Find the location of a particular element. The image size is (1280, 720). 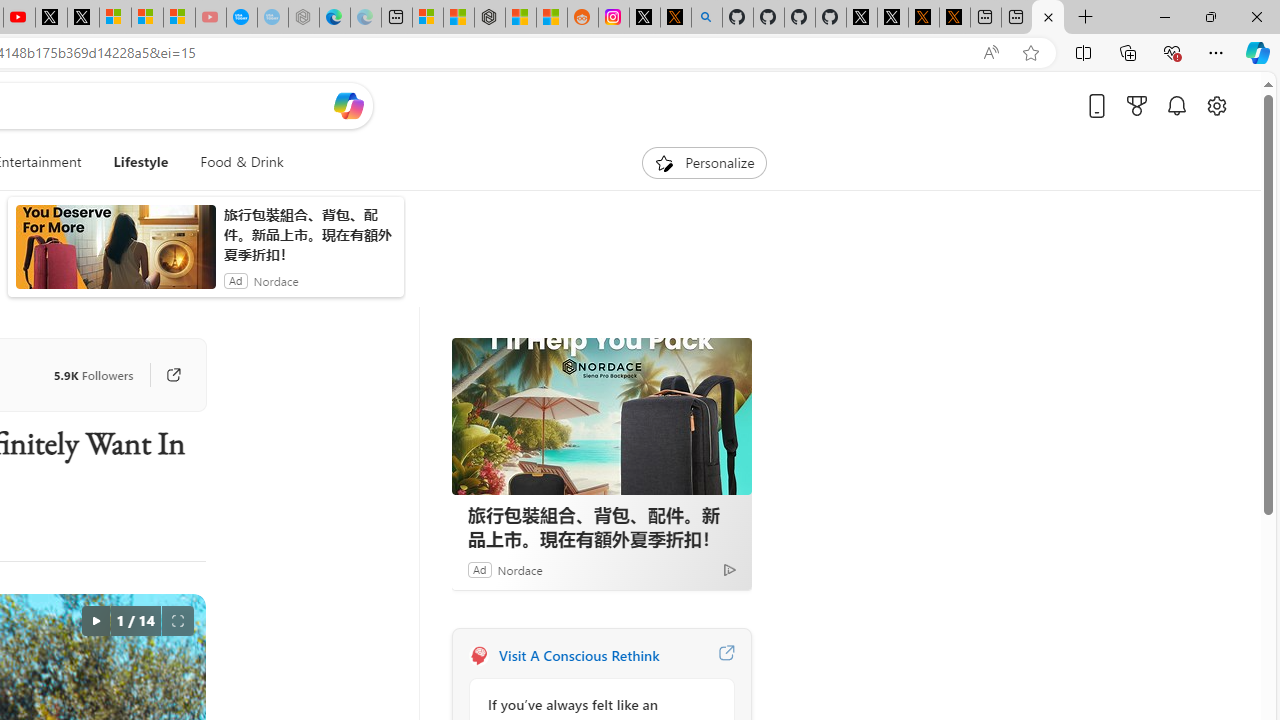

Page settings is located at coordinates (1216, 138).